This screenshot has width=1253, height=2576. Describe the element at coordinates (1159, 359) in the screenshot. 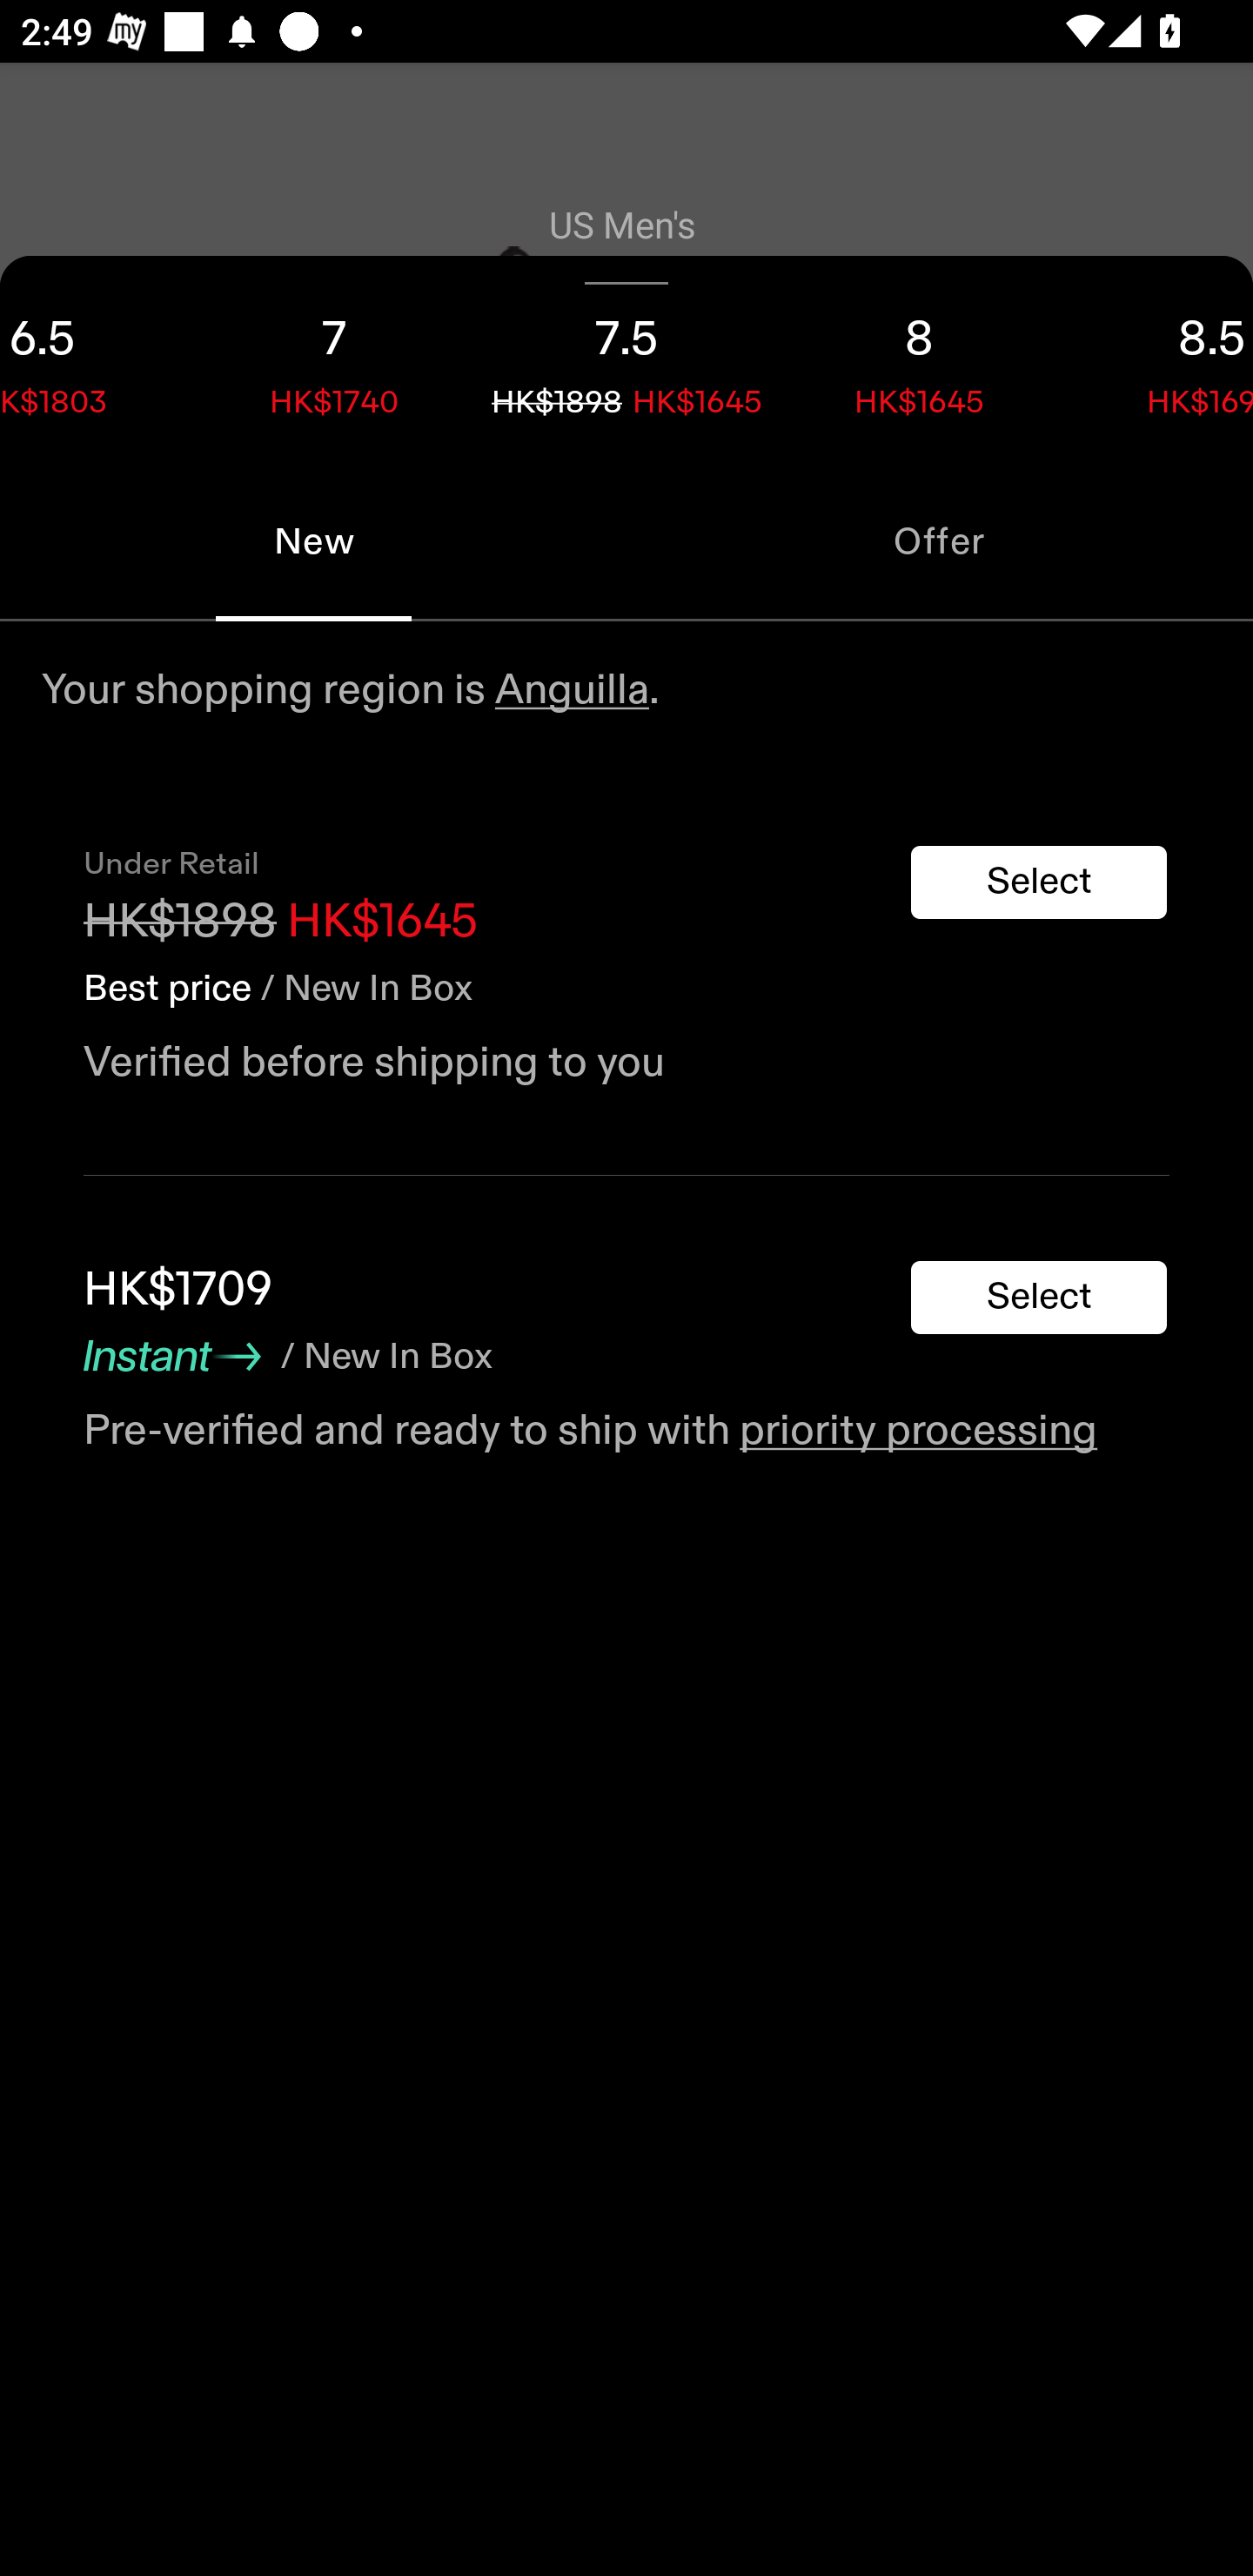

I see `8.5 HK$1693` at that location.